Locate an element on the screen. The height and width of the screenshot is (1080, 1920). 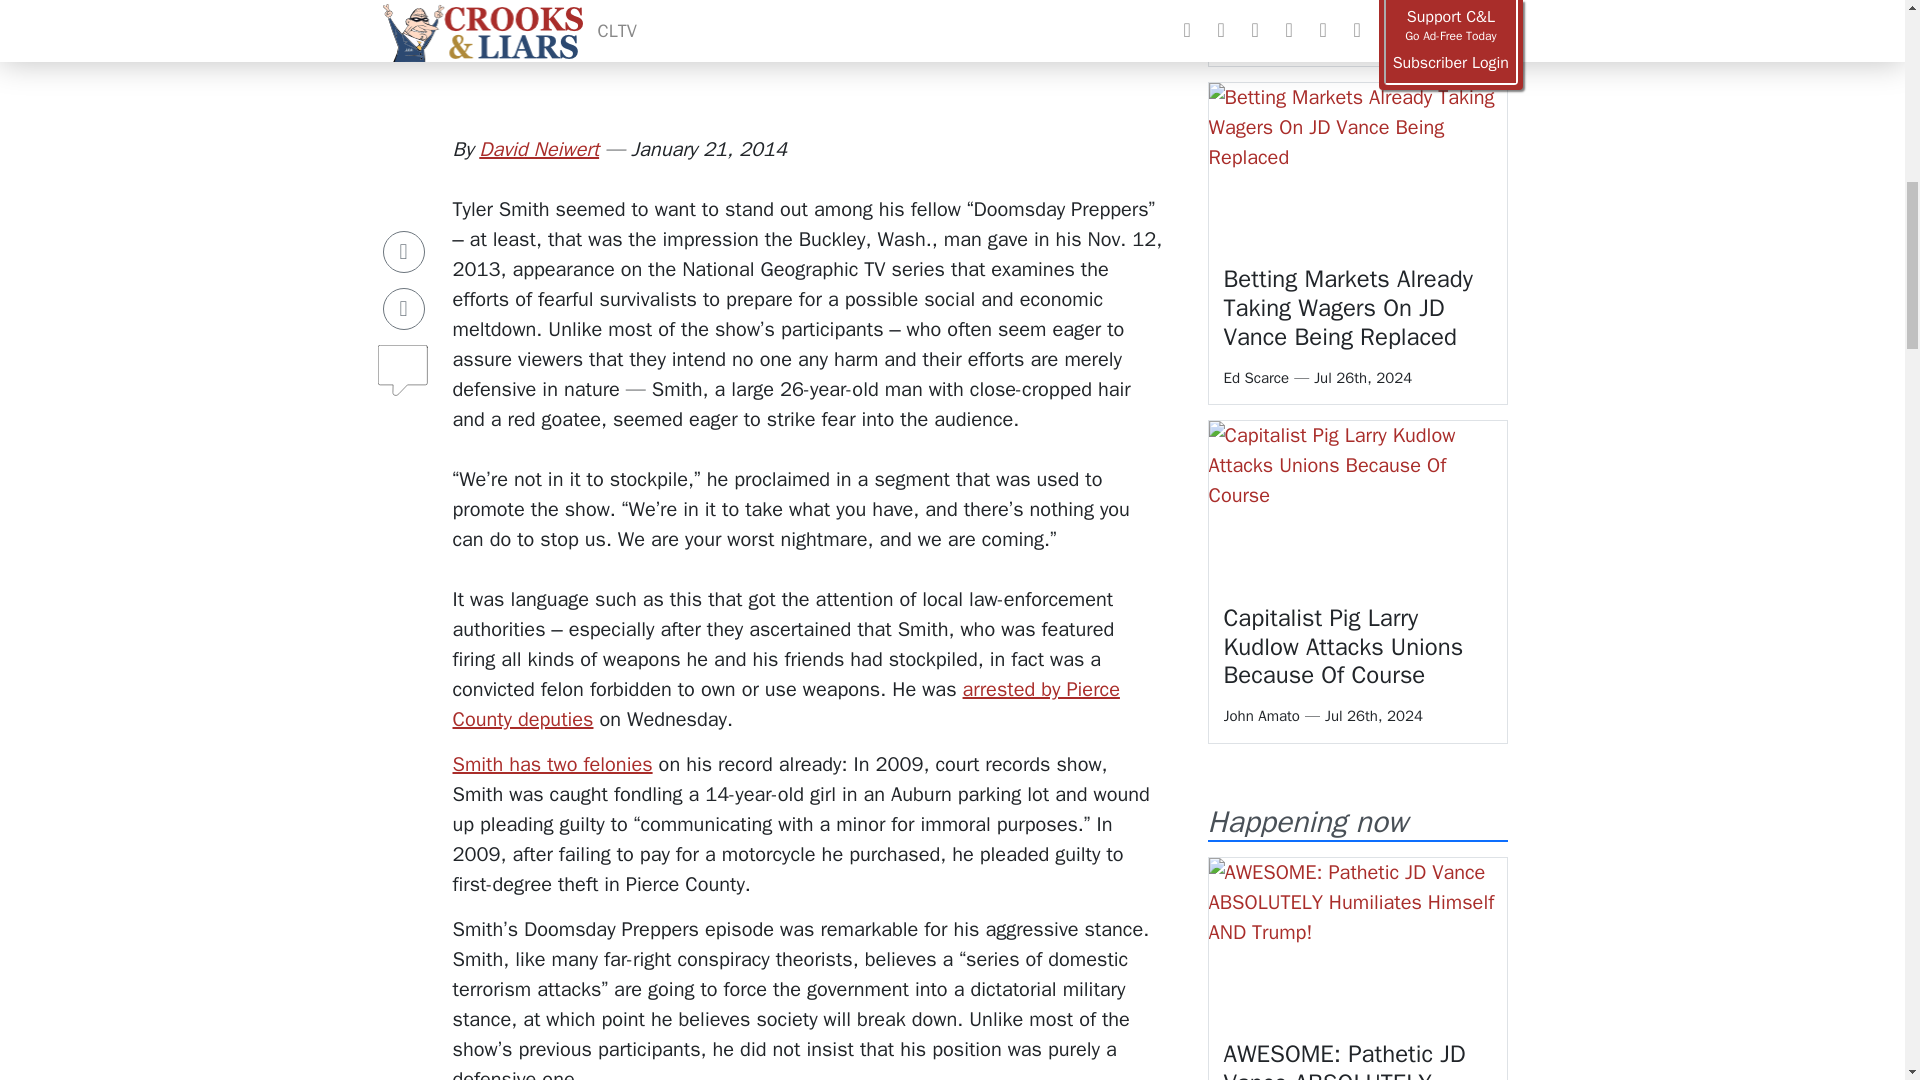
arrested by Pierce County deputies is located at coordinates (785, 704).